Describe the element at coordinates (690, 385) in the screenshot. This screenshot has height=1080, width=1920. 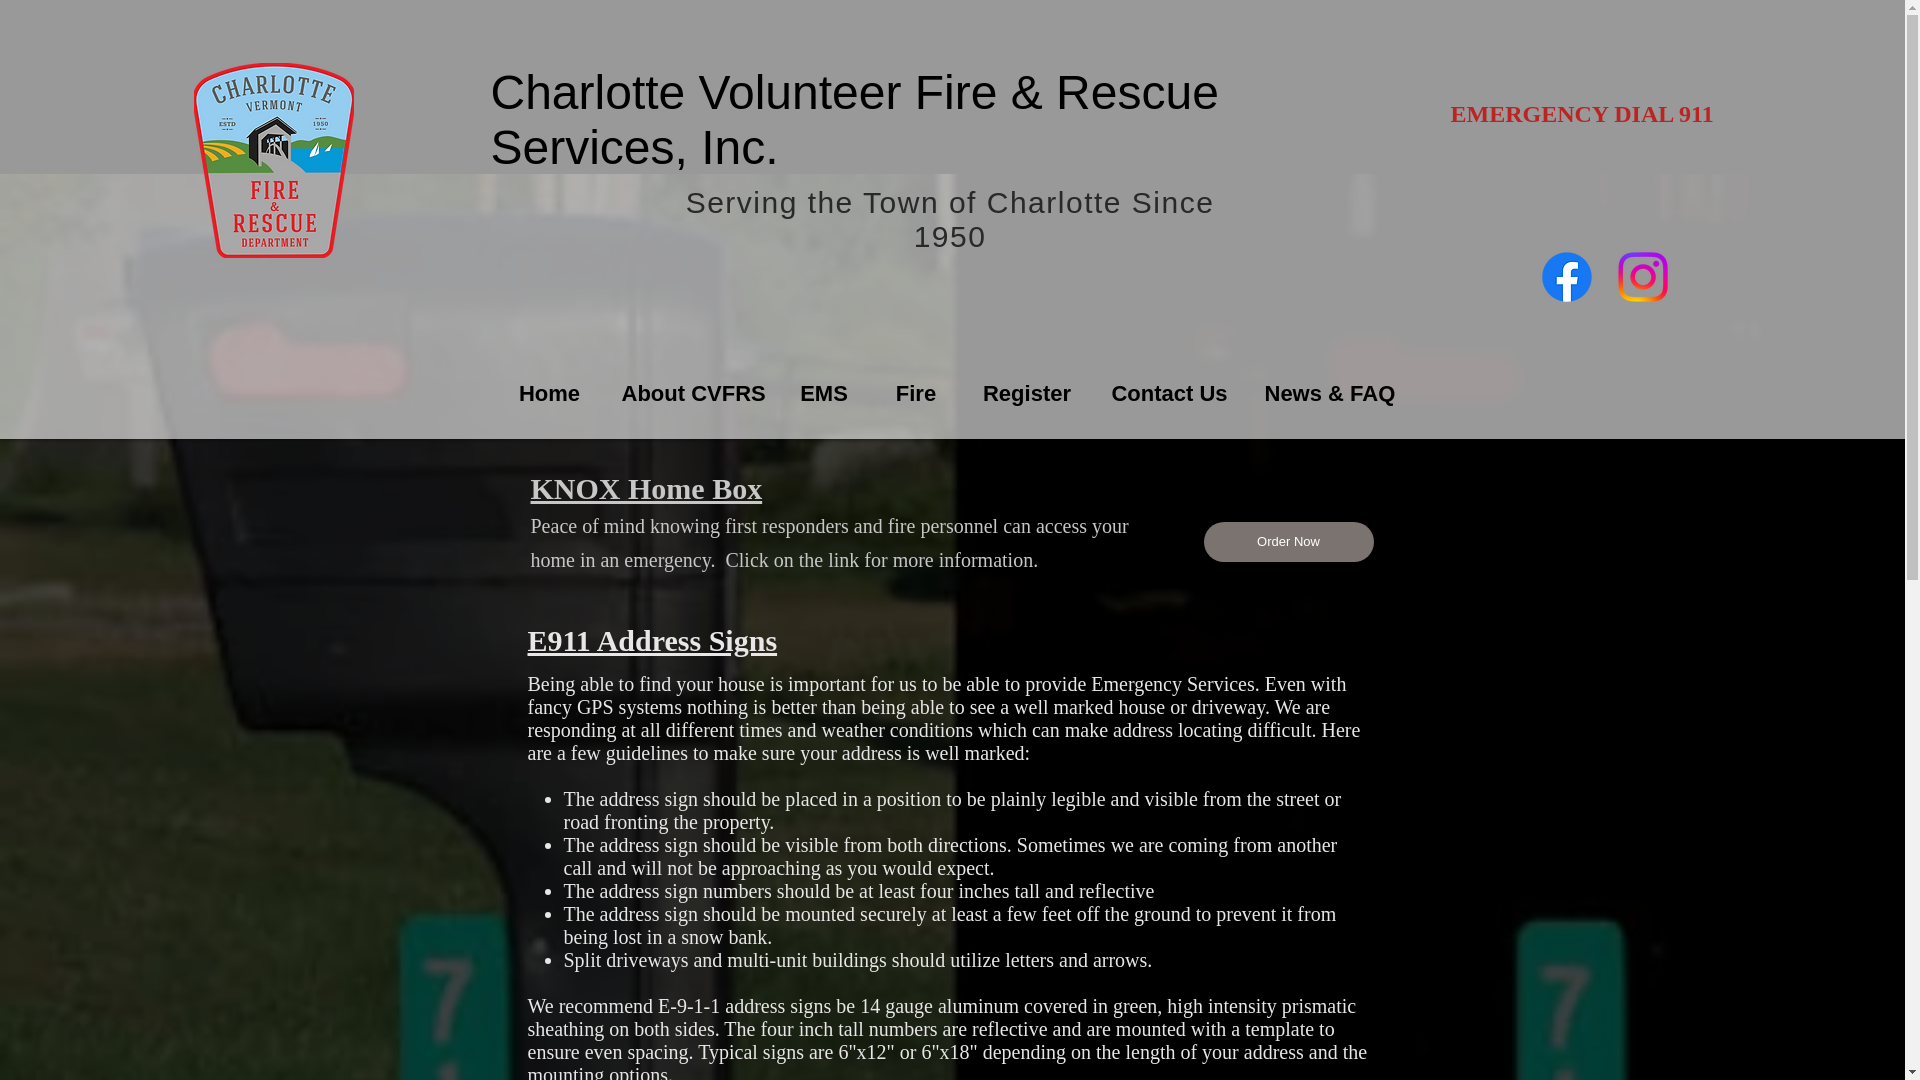
I see `About CVFRS` at that location.